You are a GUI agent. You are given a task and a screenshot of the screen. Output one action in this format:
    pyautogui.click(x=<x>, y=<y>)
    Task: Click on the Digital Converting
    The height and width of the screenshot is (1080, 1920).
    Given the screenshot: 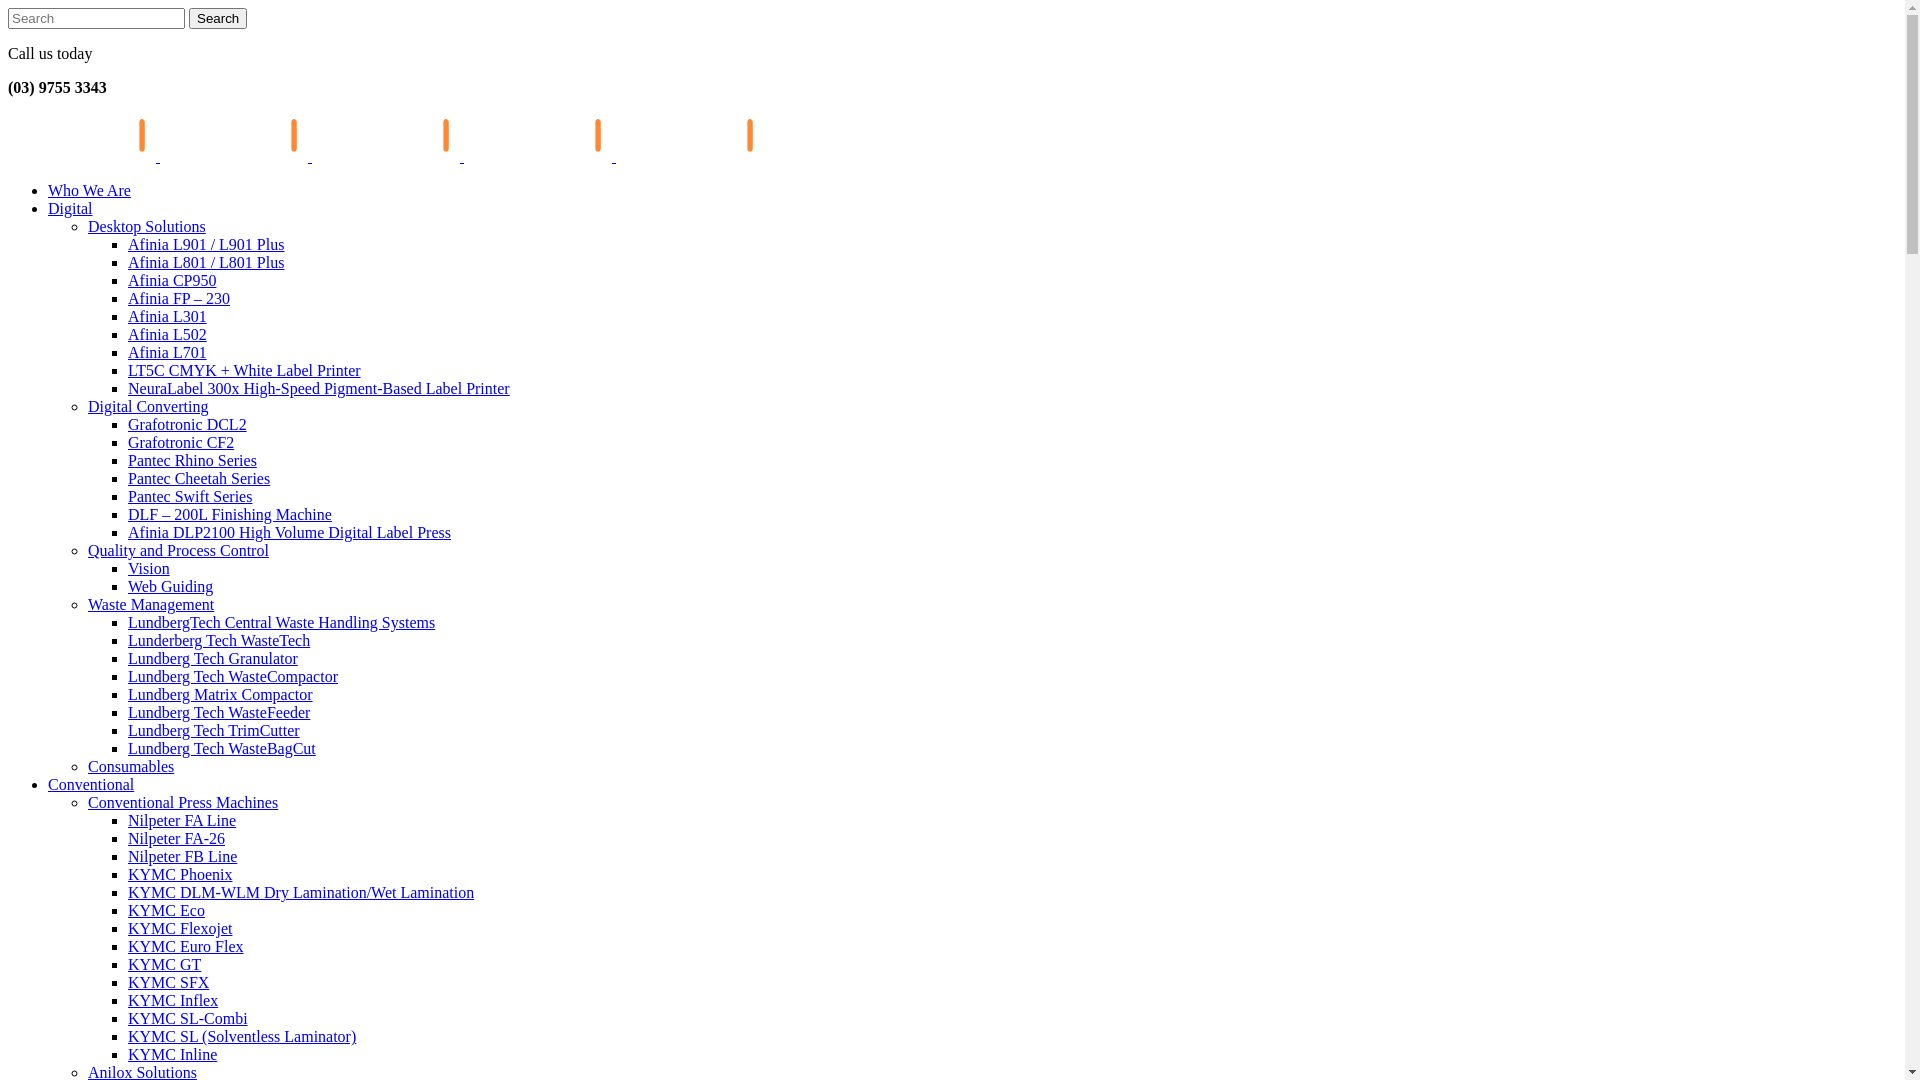 What is the action you would take?
    pyautogui.click(x=148, y=406)
    